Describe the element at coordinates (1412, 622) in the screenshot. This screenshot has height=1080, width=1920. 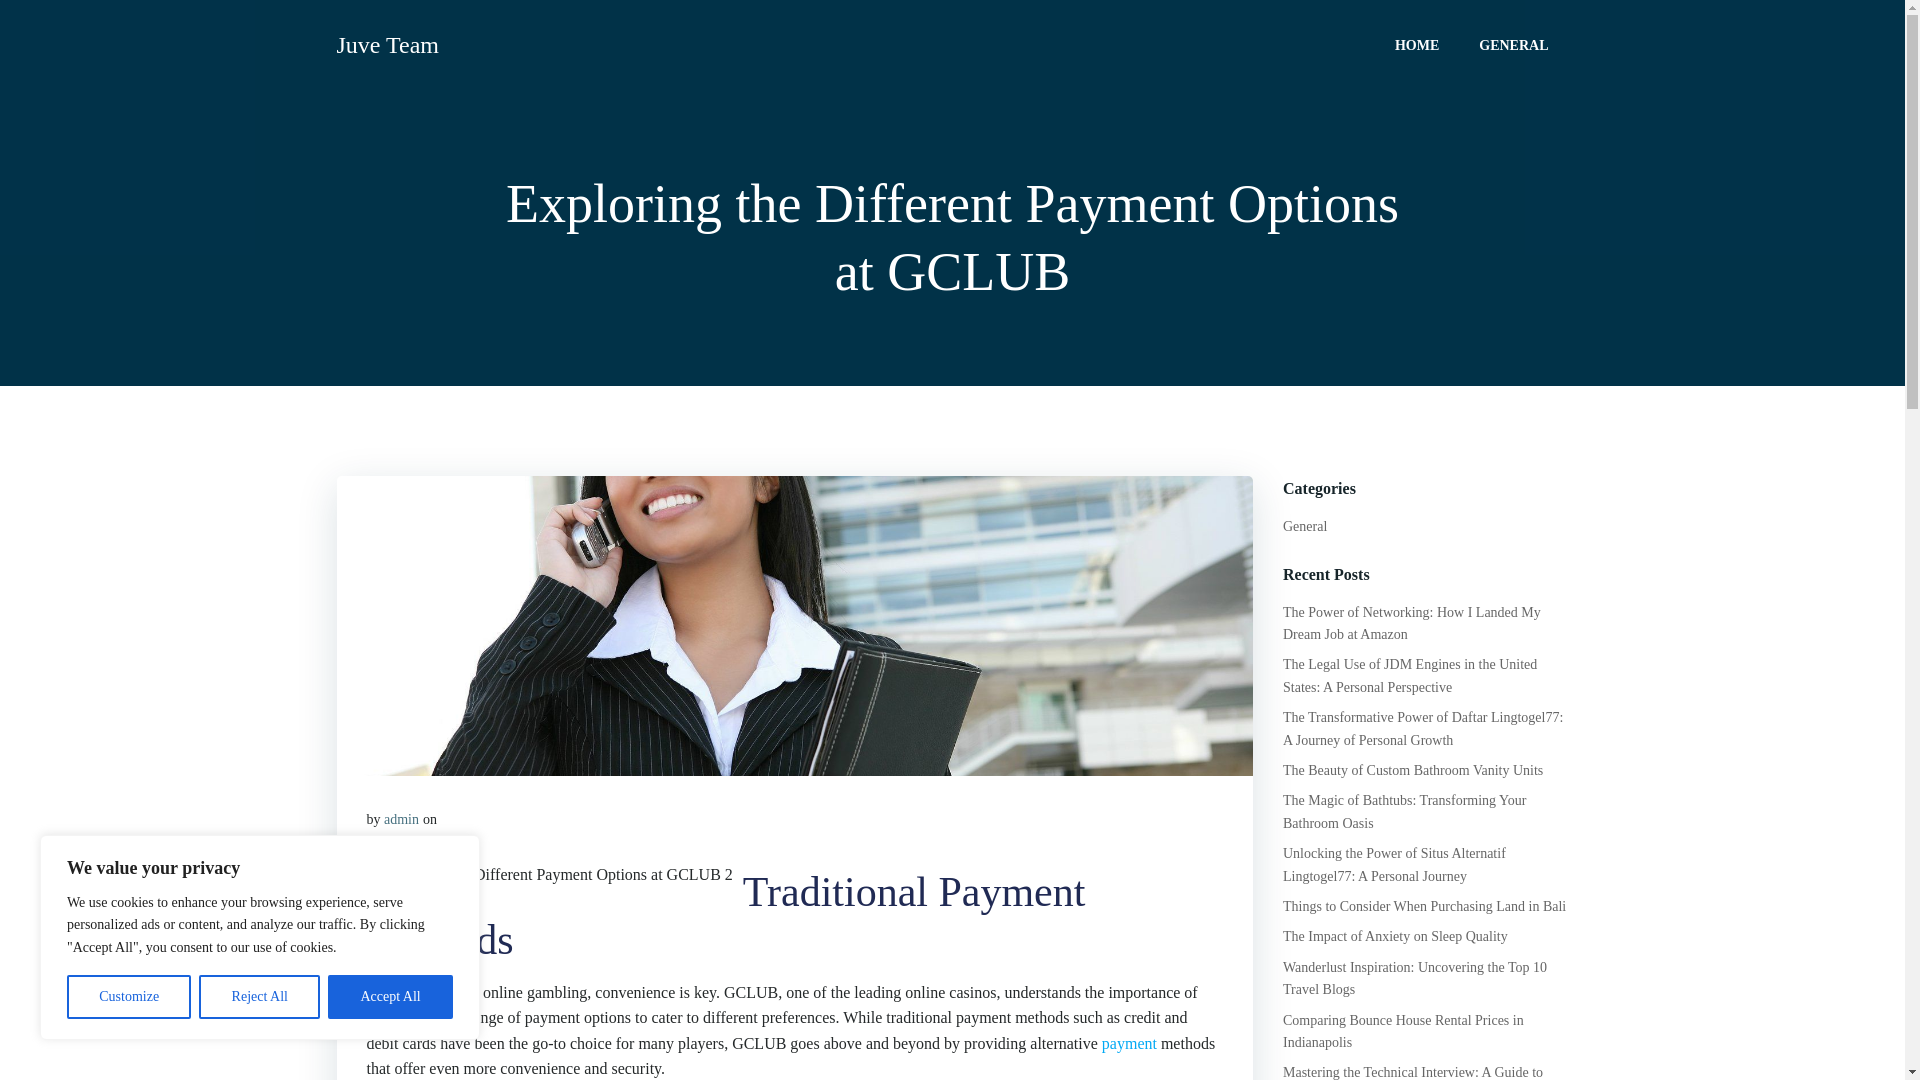
I see `The Power of Networking: How I Landed My Dream Job at Amazon` at that location.